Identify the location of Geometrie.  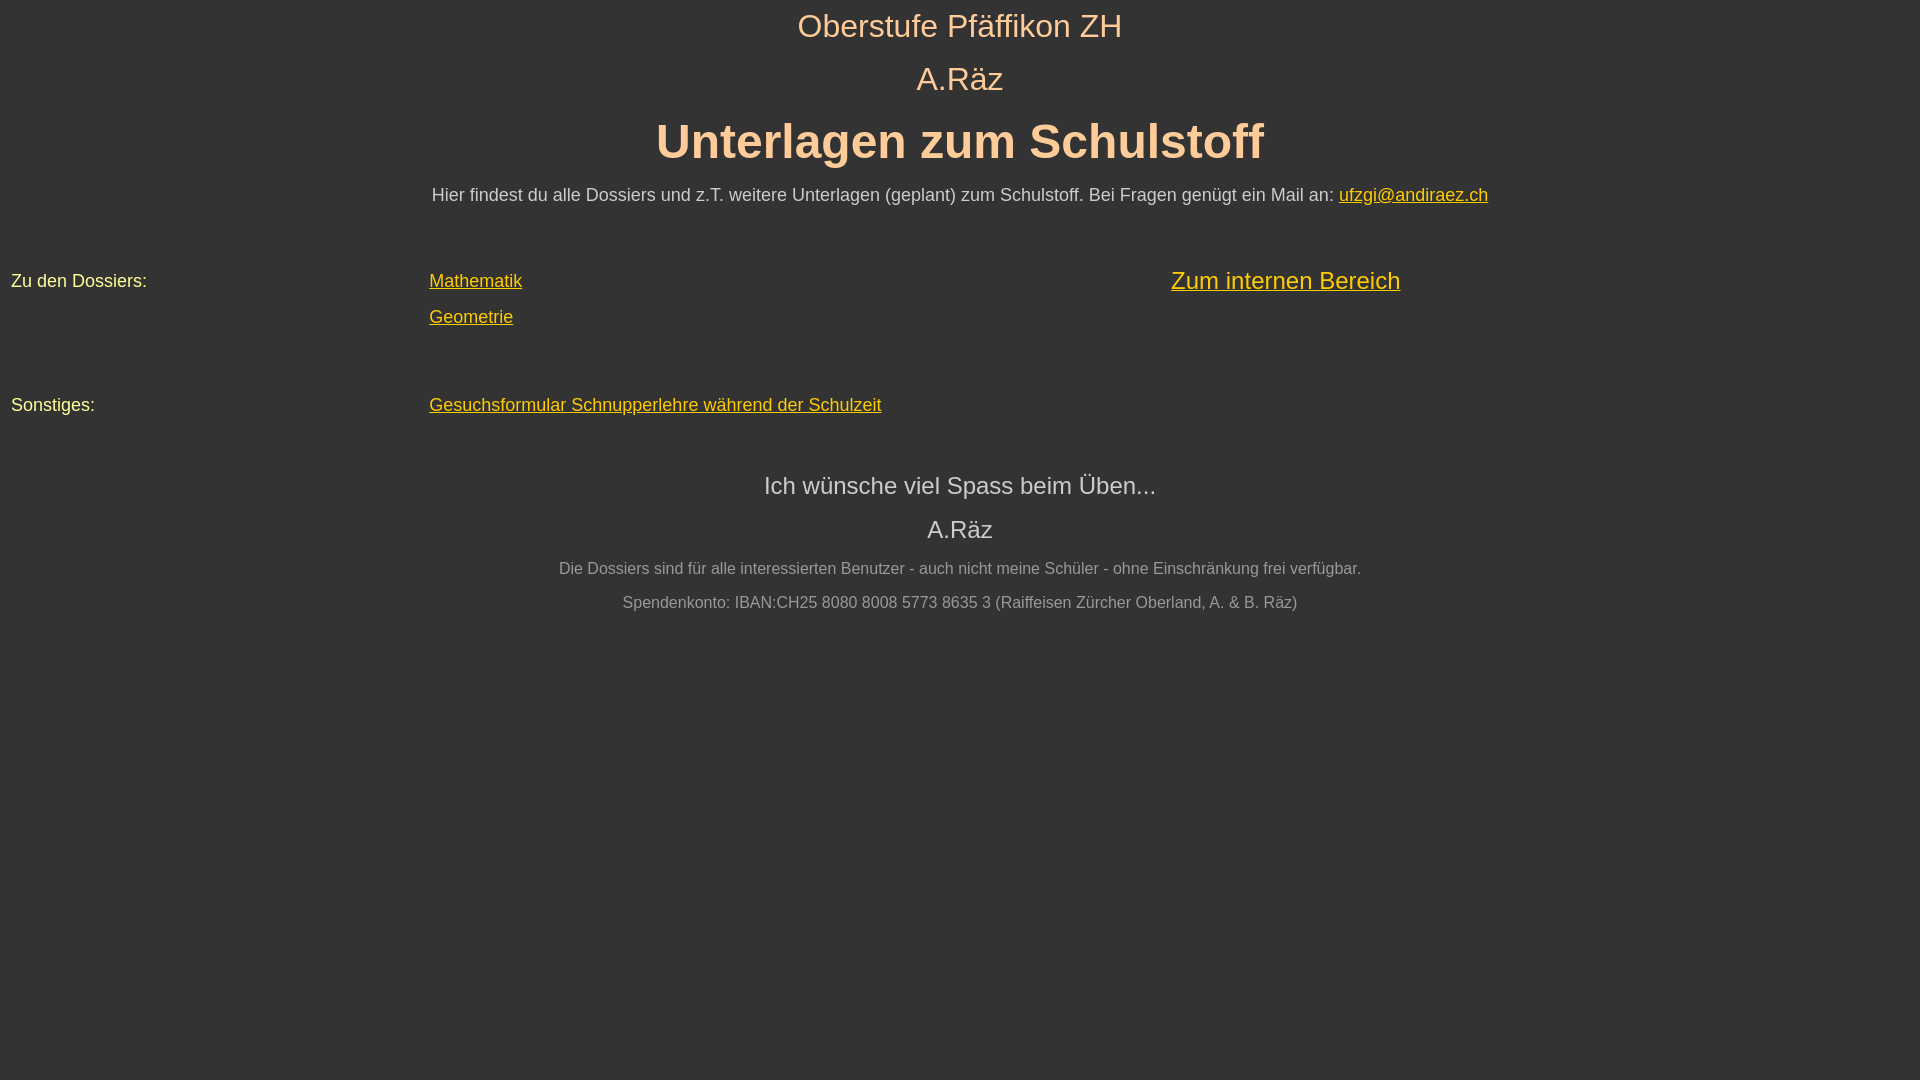
(471, 317).